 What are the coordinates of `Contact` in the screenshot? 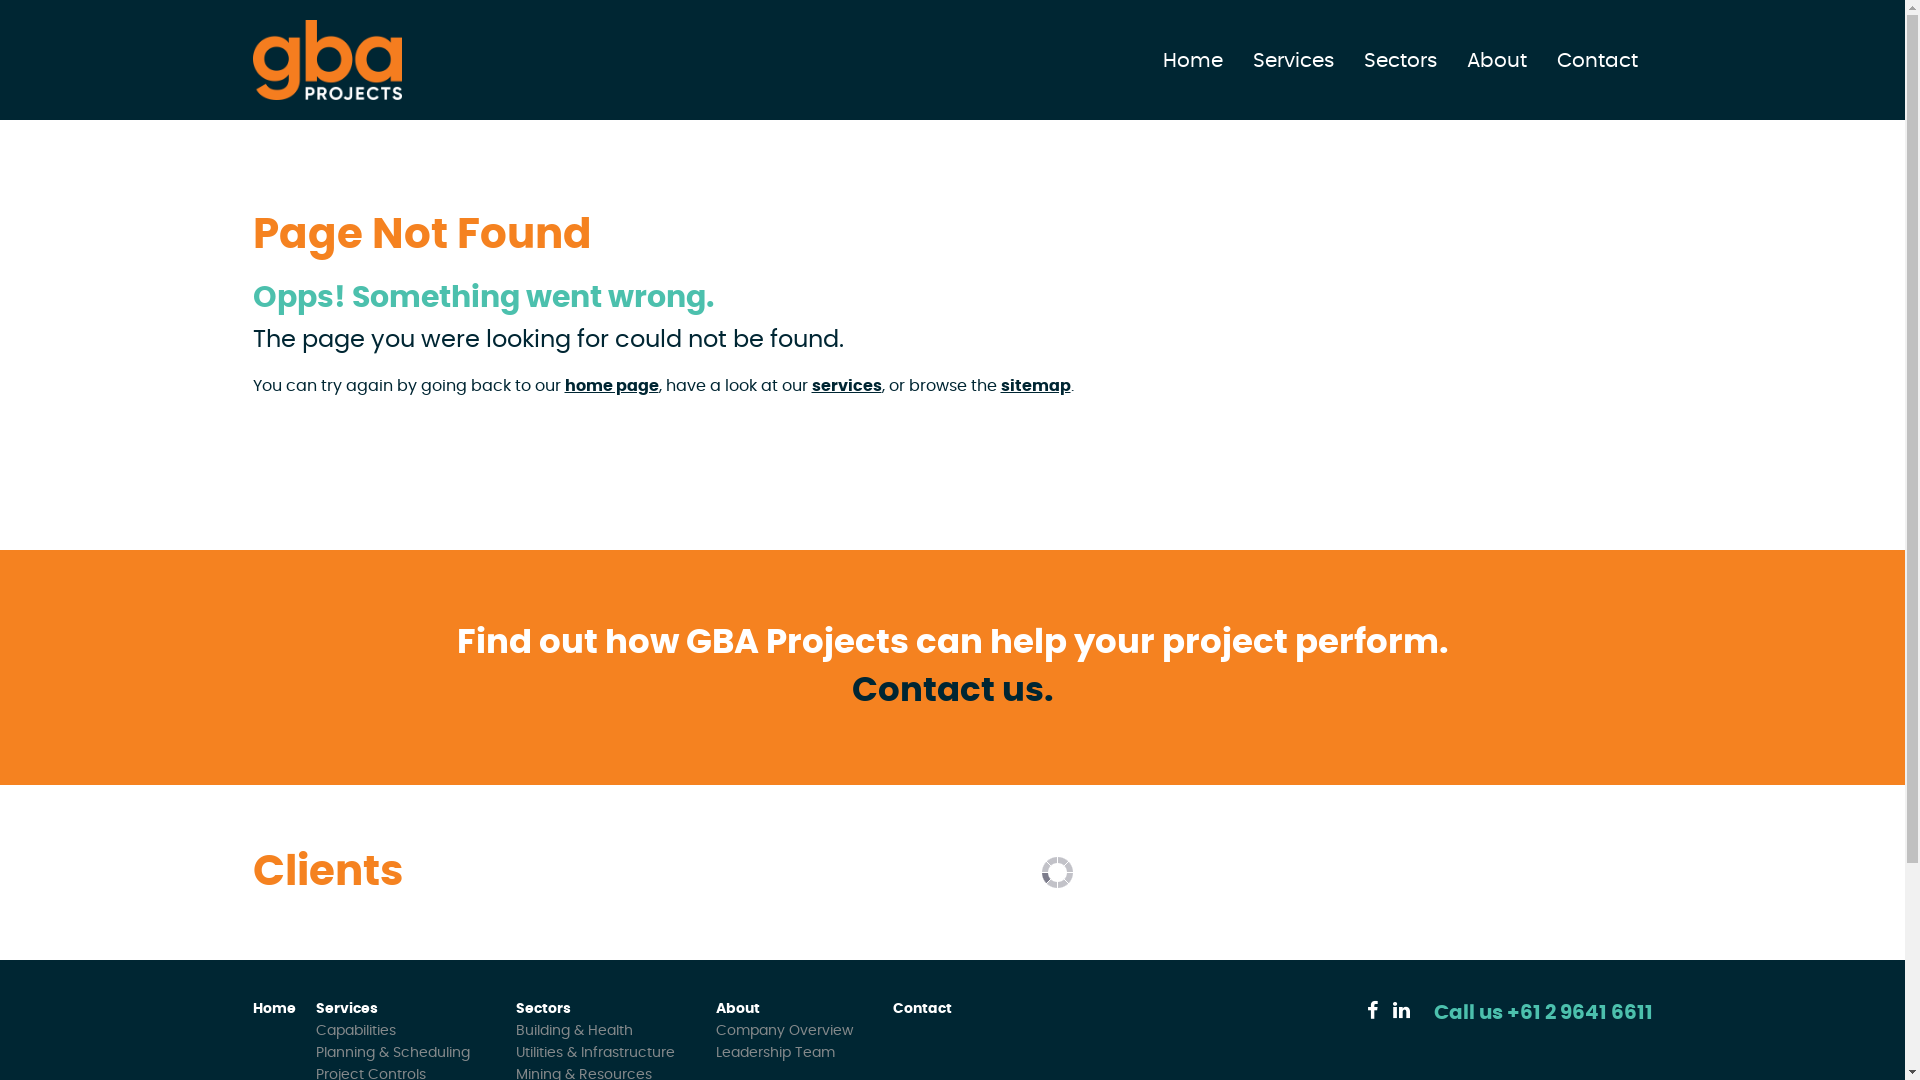 It's located at (1596, 61).